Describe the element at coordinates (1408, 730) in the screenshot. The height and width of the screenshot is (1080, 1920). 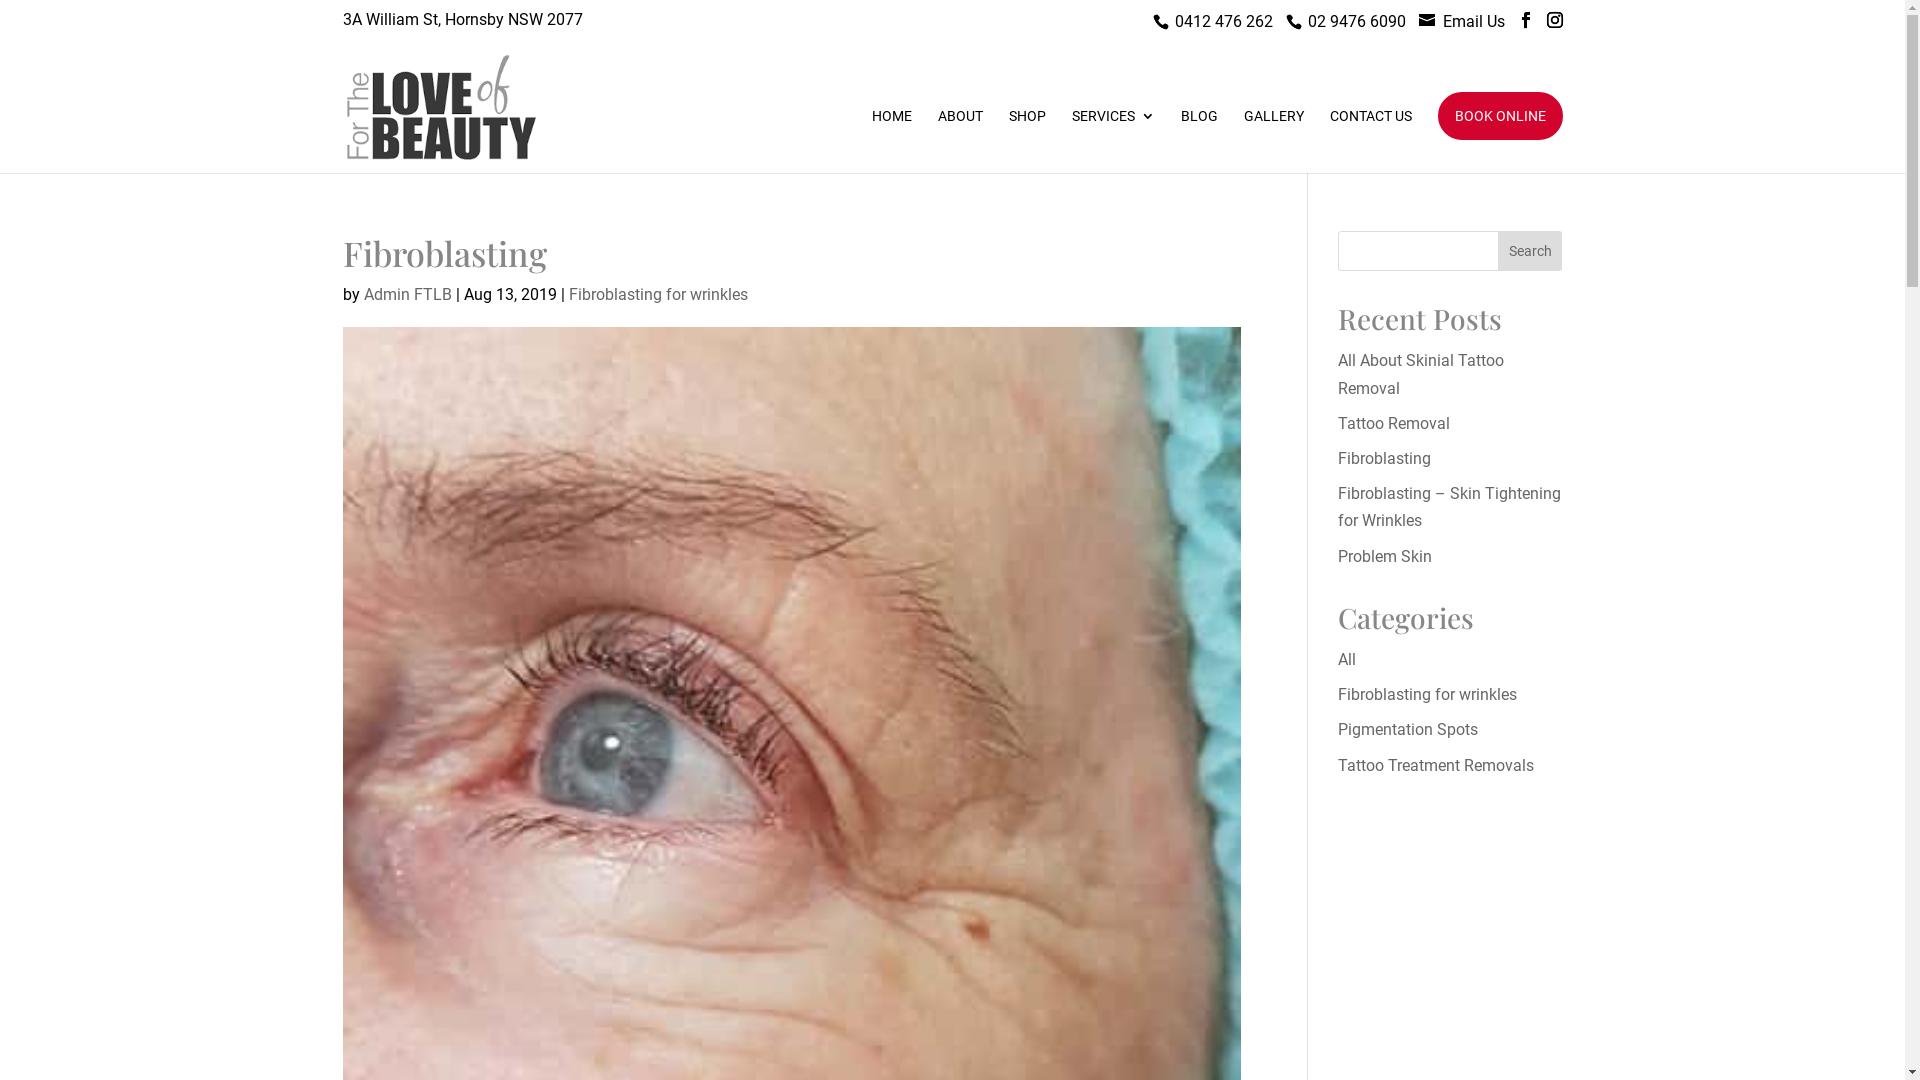
I see `Pigmentation Spots` at that location.